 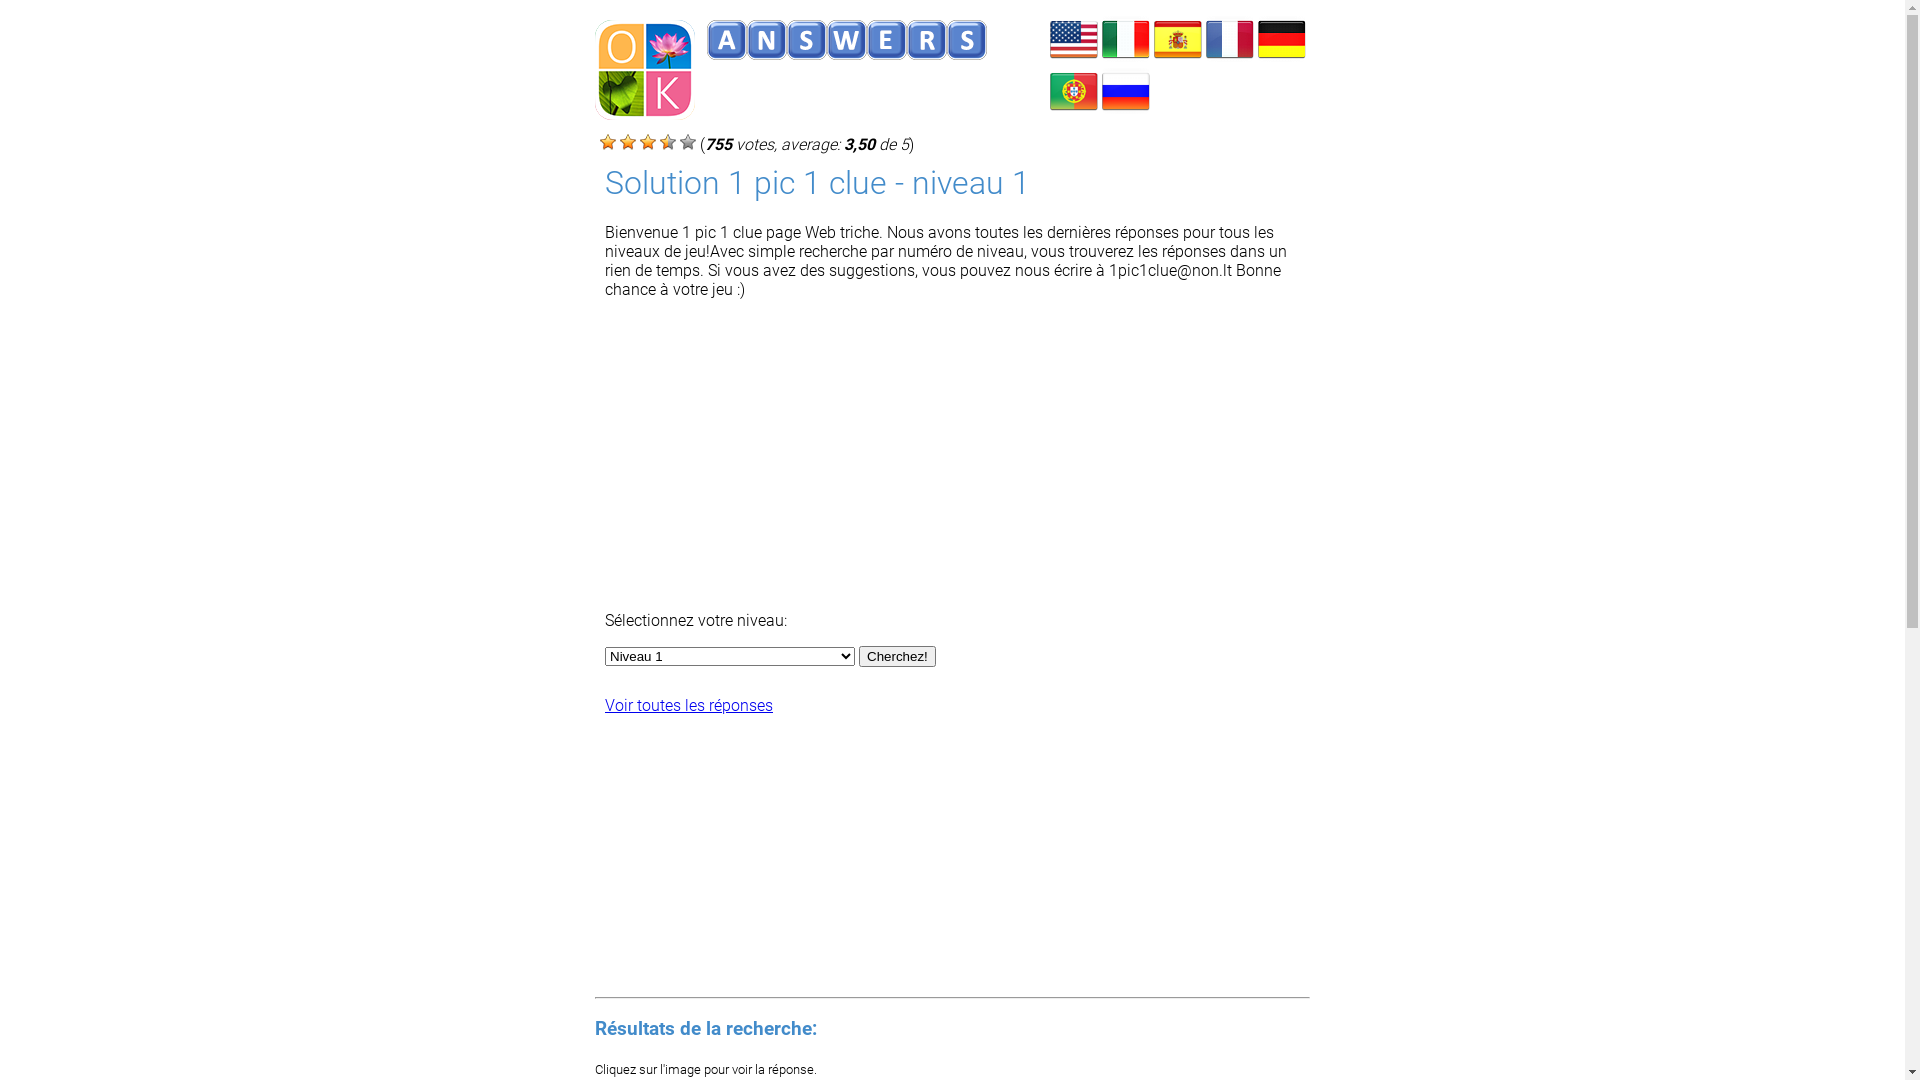 I want to click on 1 pic 1 clue Solution, so click(x=1230, y=58).